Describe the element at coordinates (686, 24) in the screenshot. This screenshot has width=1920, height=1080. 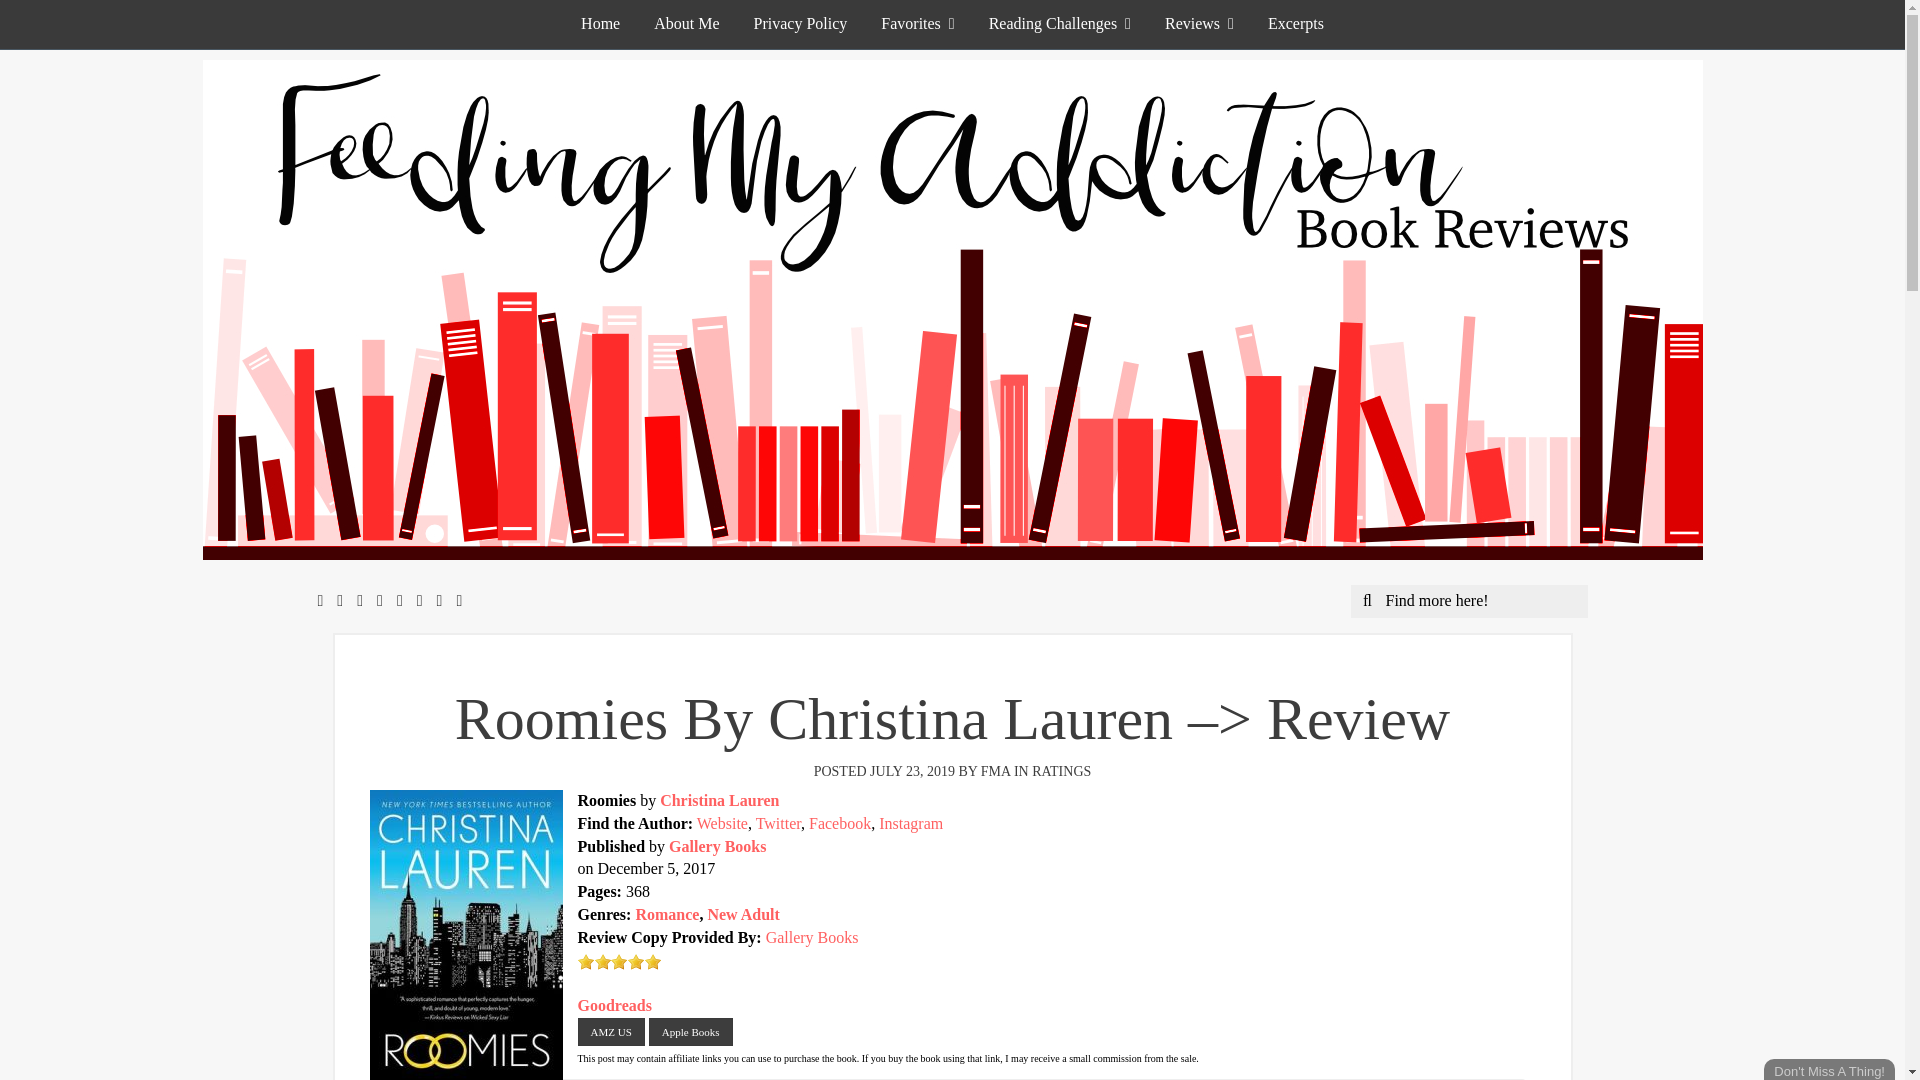
I see `About Me` at that location.